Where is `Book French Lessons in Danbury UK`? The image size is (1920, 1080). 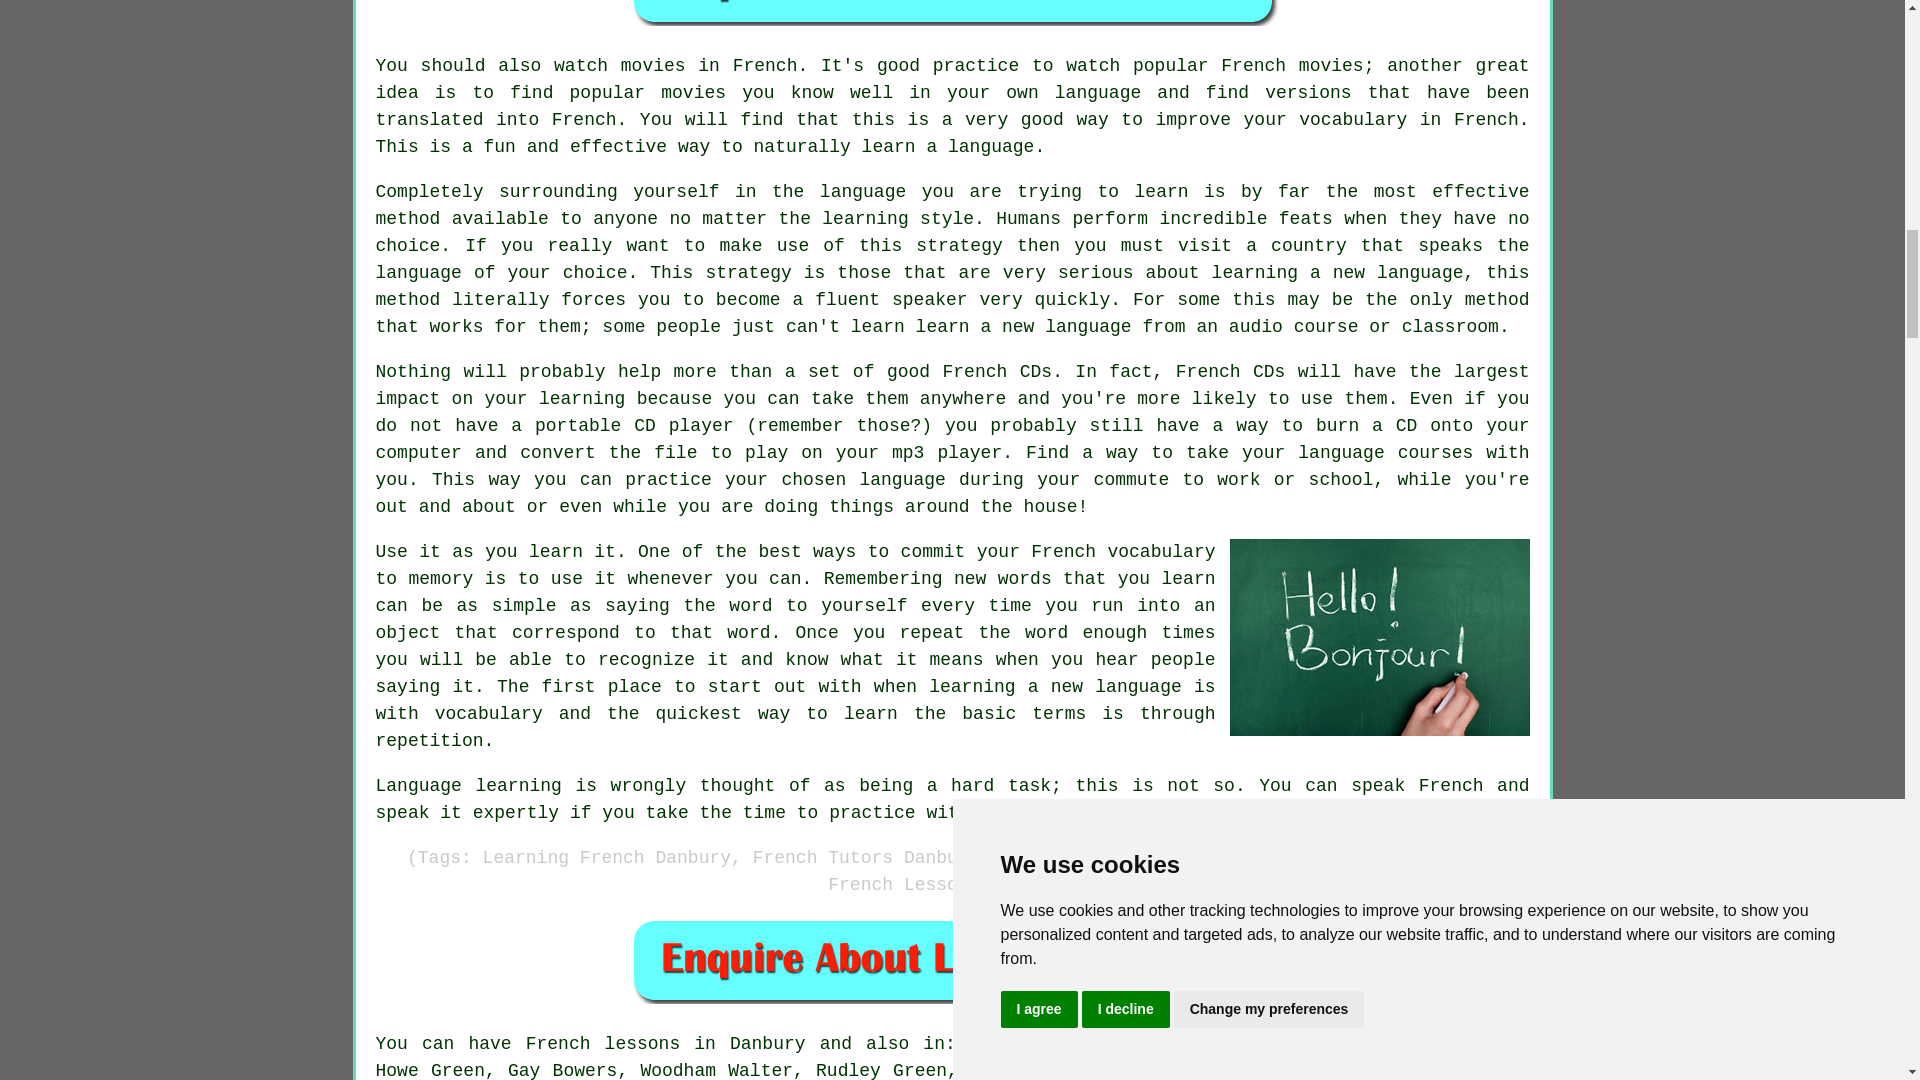
Book French Lessons in Danbury UK is located at coordinates (952, 960).